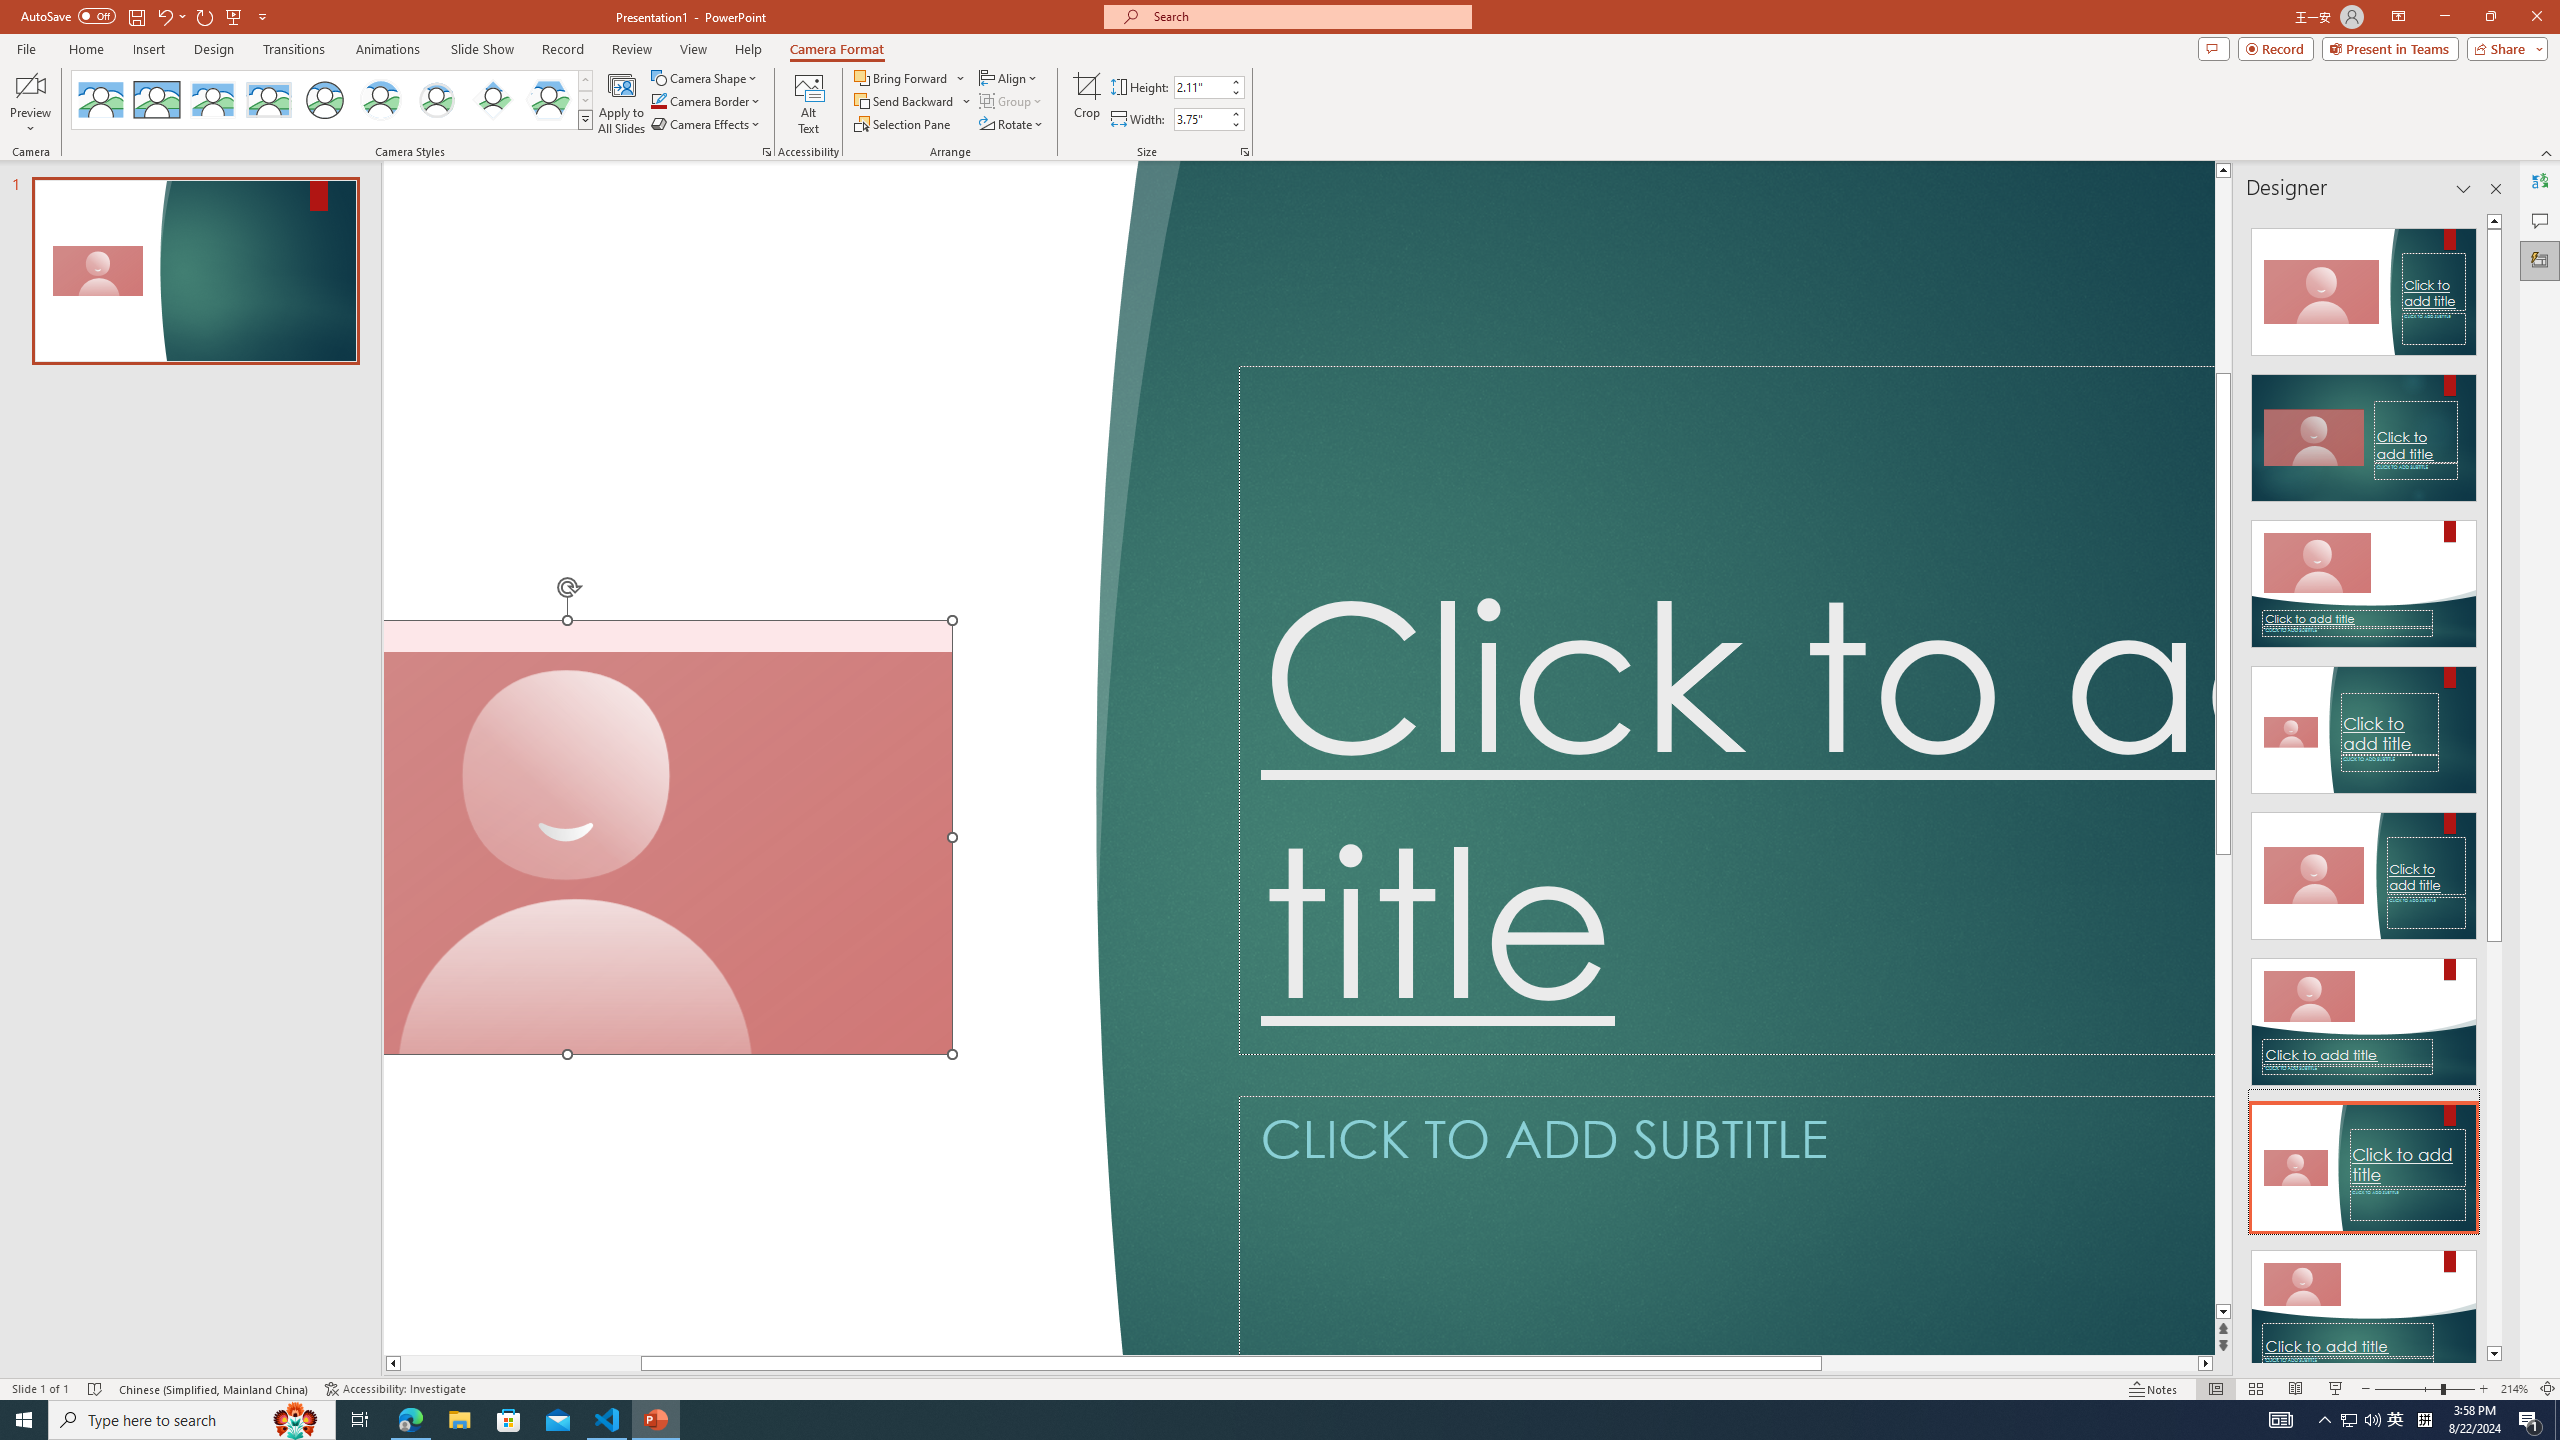 Image resolution: width=2560 pixels, height=1440 pixels. What do you see at coordinates (658, 100) in the screenshot?
I see `Camera Border Blue, Accent 1` at bounding box center [658, 100].